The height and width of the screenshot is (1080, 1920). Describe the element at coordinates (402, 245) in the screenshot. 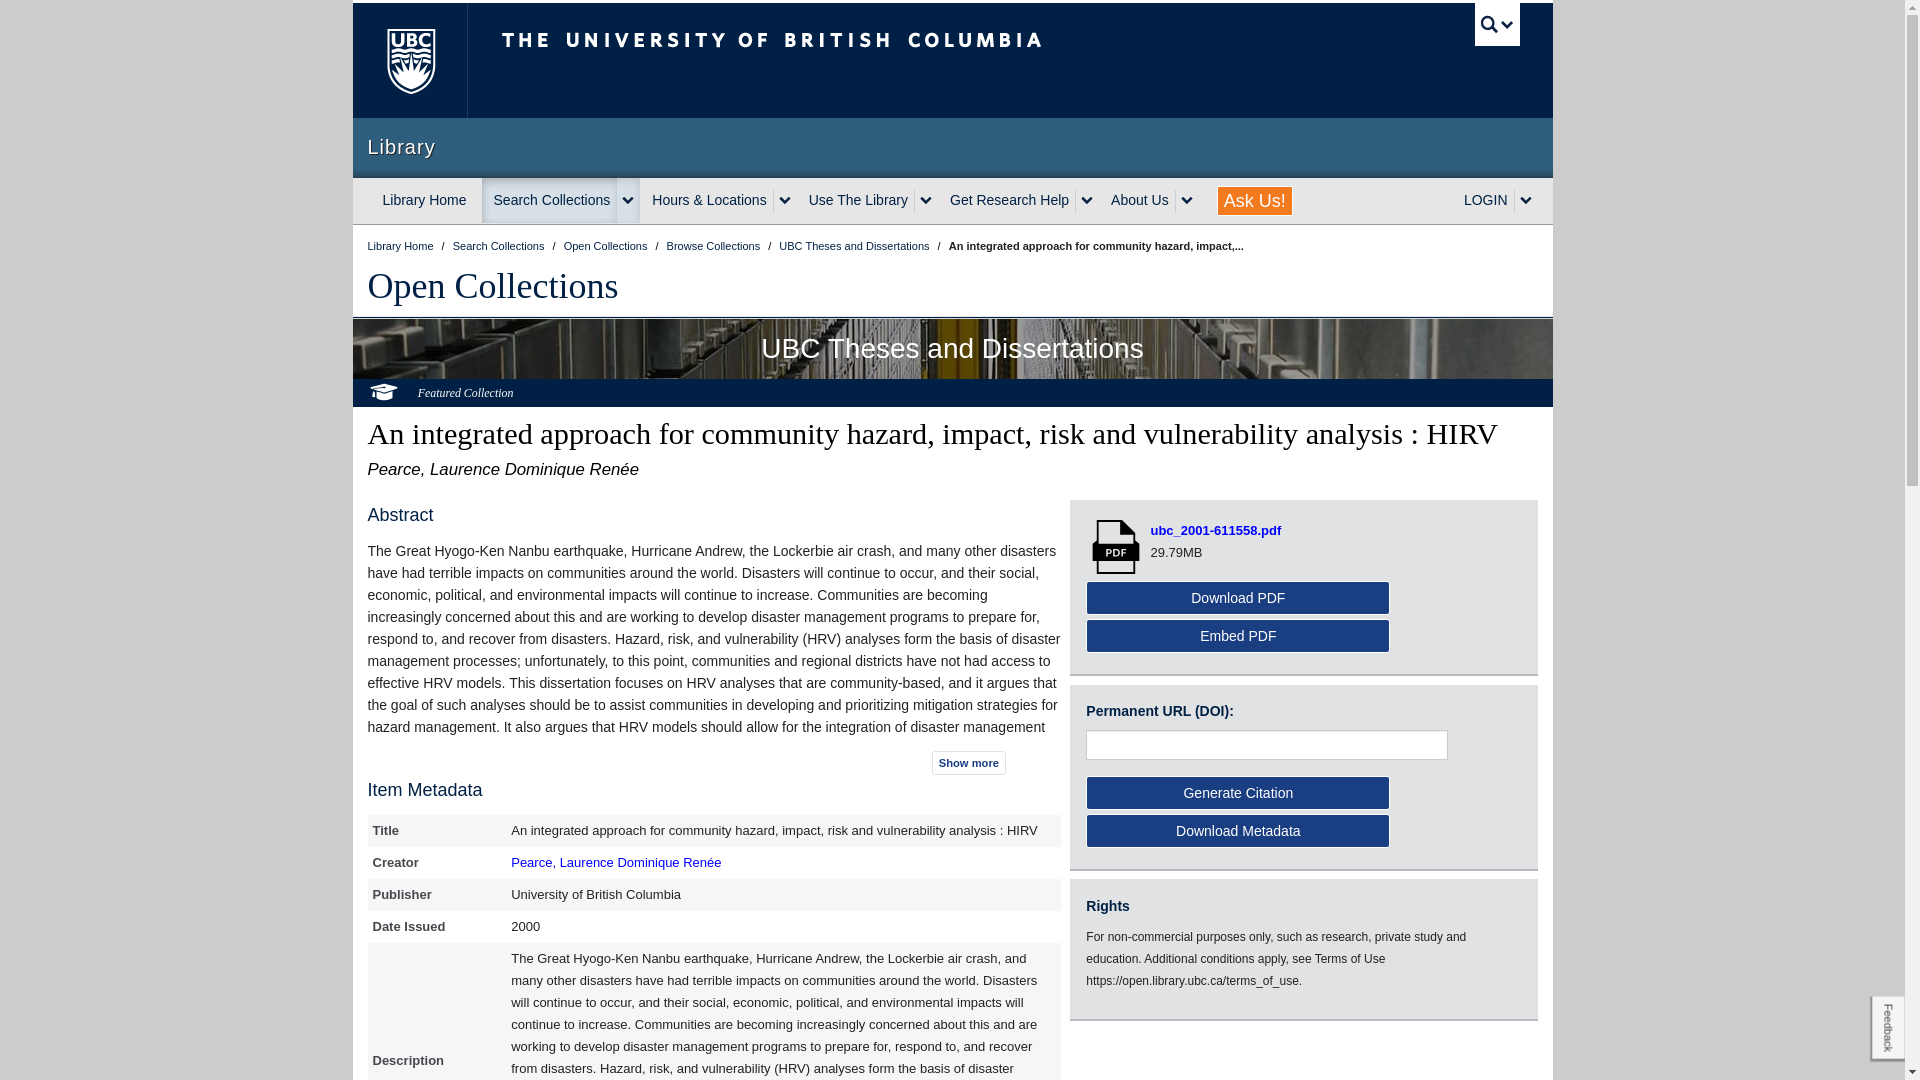

I see `UBC Library` at that location.